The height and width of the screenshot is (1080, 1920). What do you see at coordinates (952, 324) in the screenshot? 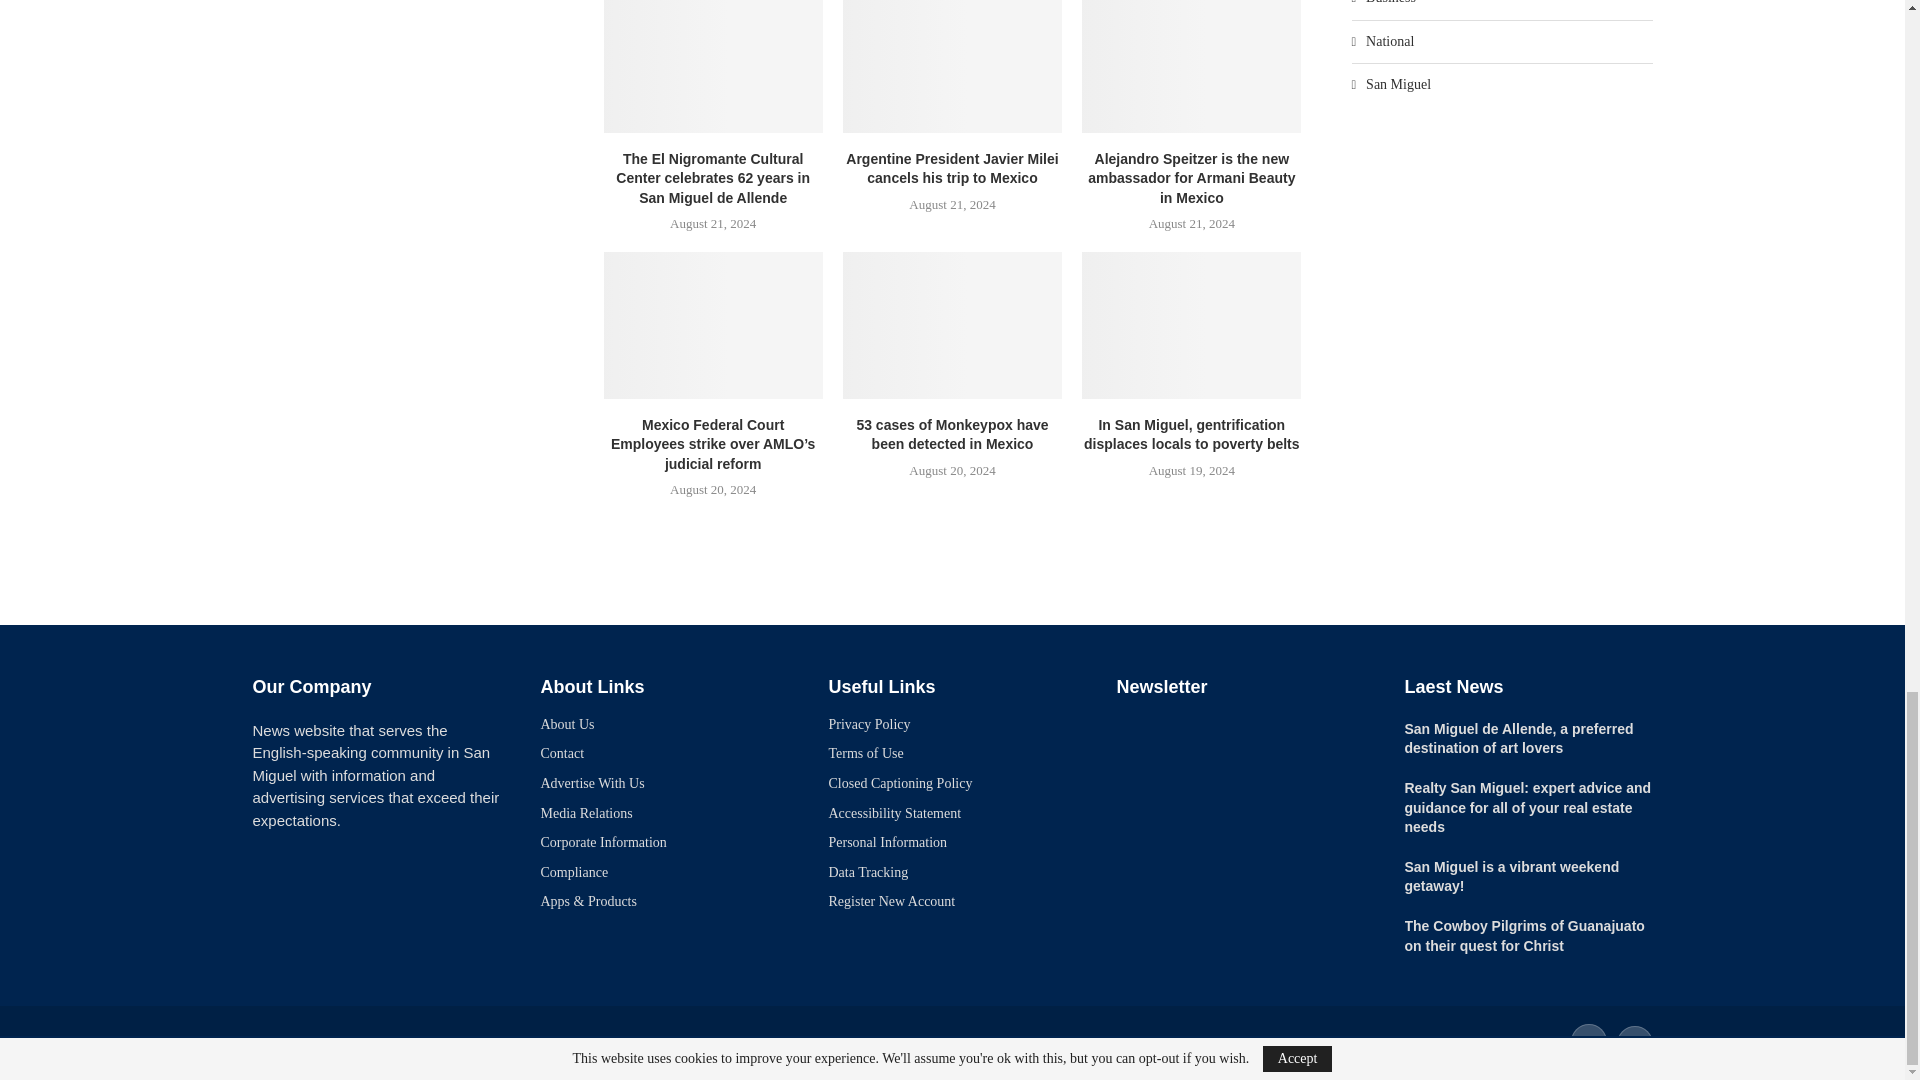
I see `53 cases of Monkeypox have been detected in Mexico` at bounding box center [952, 324].